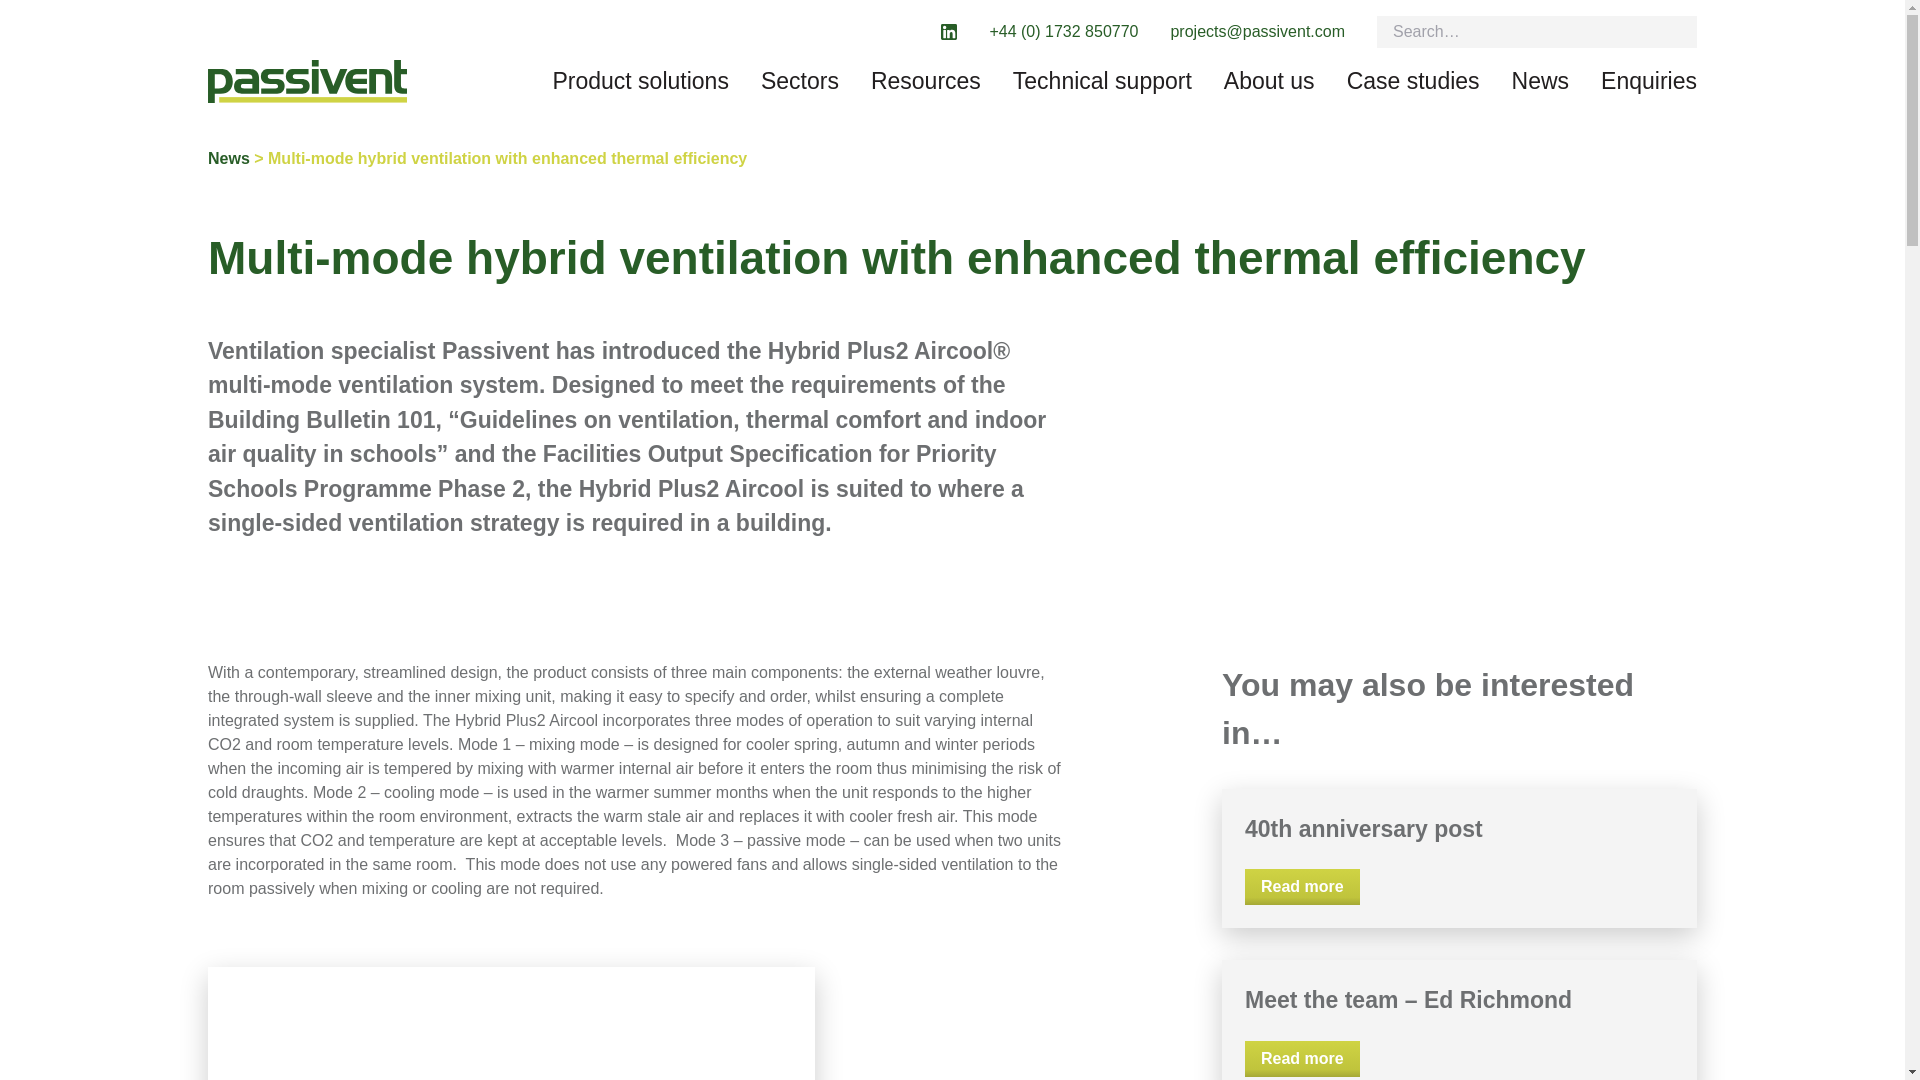 Image resolution: width=1920 pixels, height=1080 pixels. I want to click on Follow us on LinkedIn, so click(948, 31).